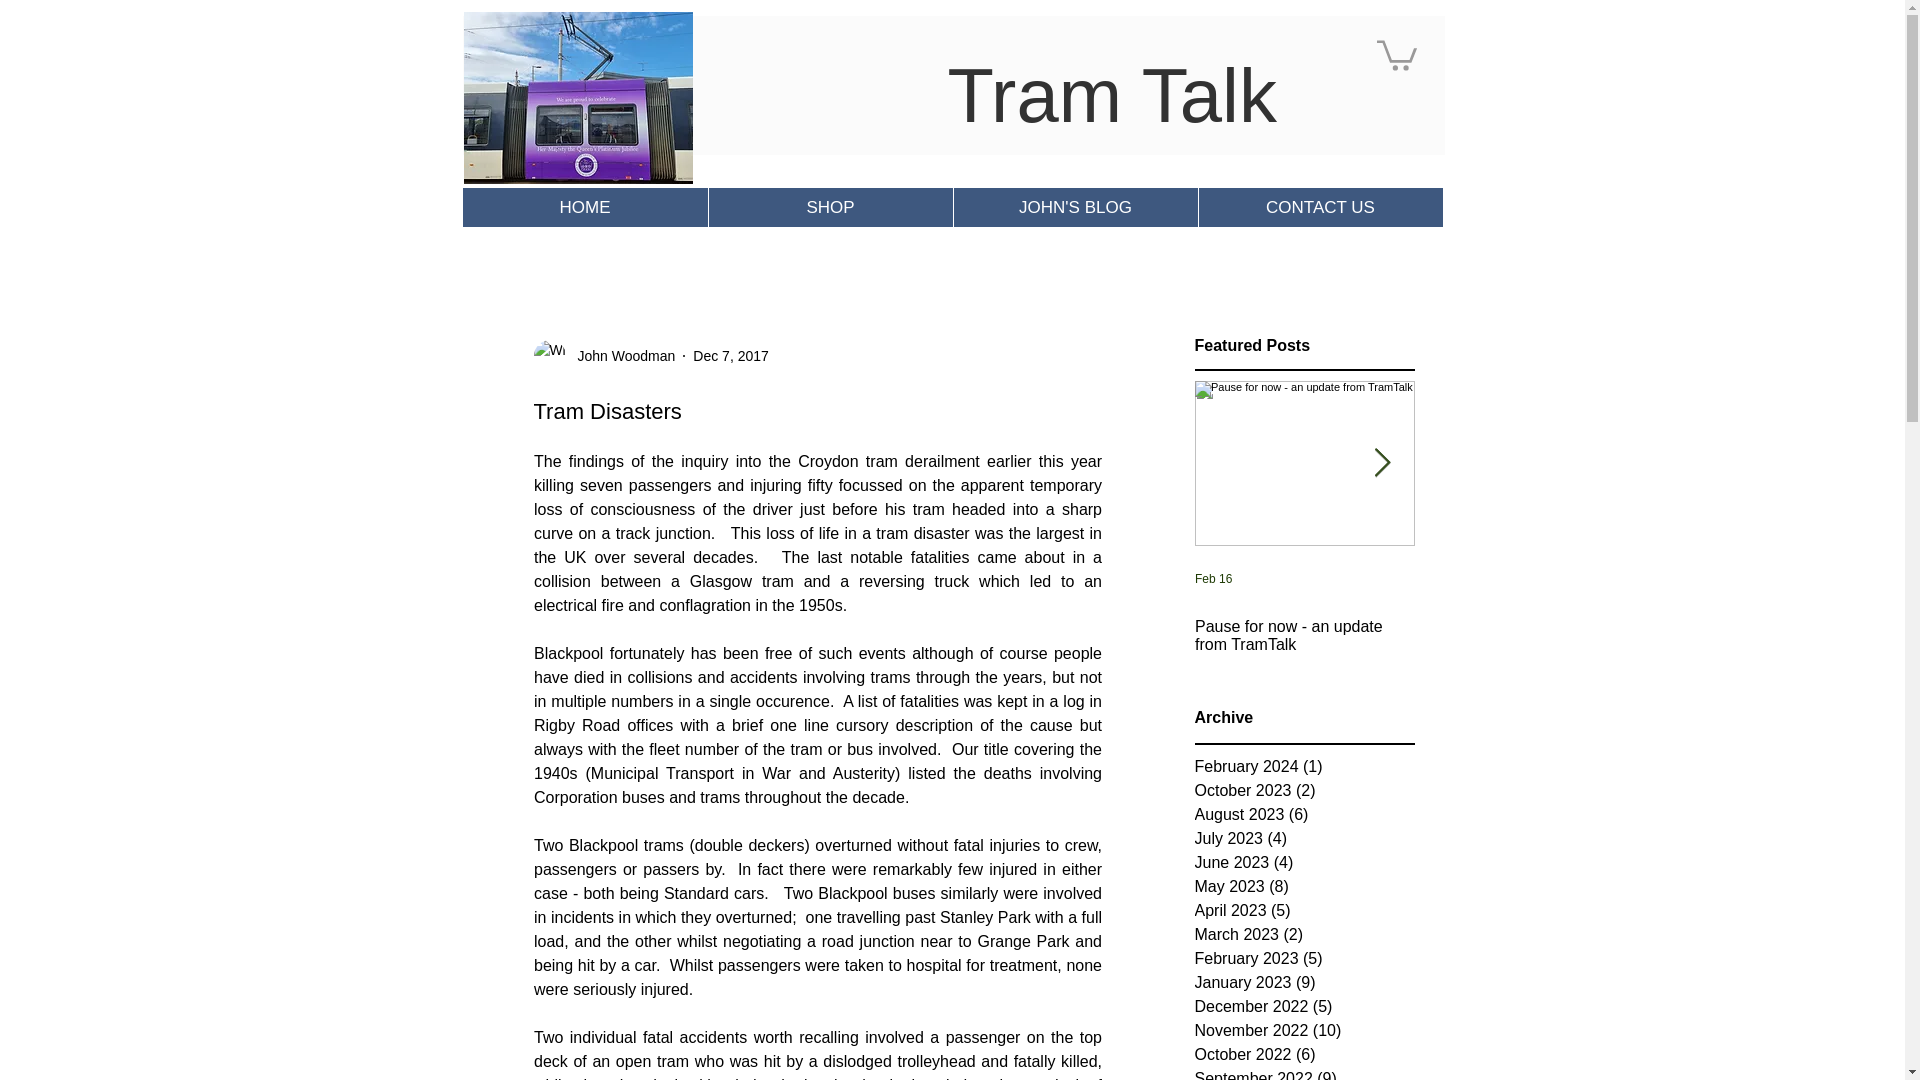  What do you see at coordinates (620, 356) in the screenshot?
I see `John Woodman` at bounding box center [620, 356].